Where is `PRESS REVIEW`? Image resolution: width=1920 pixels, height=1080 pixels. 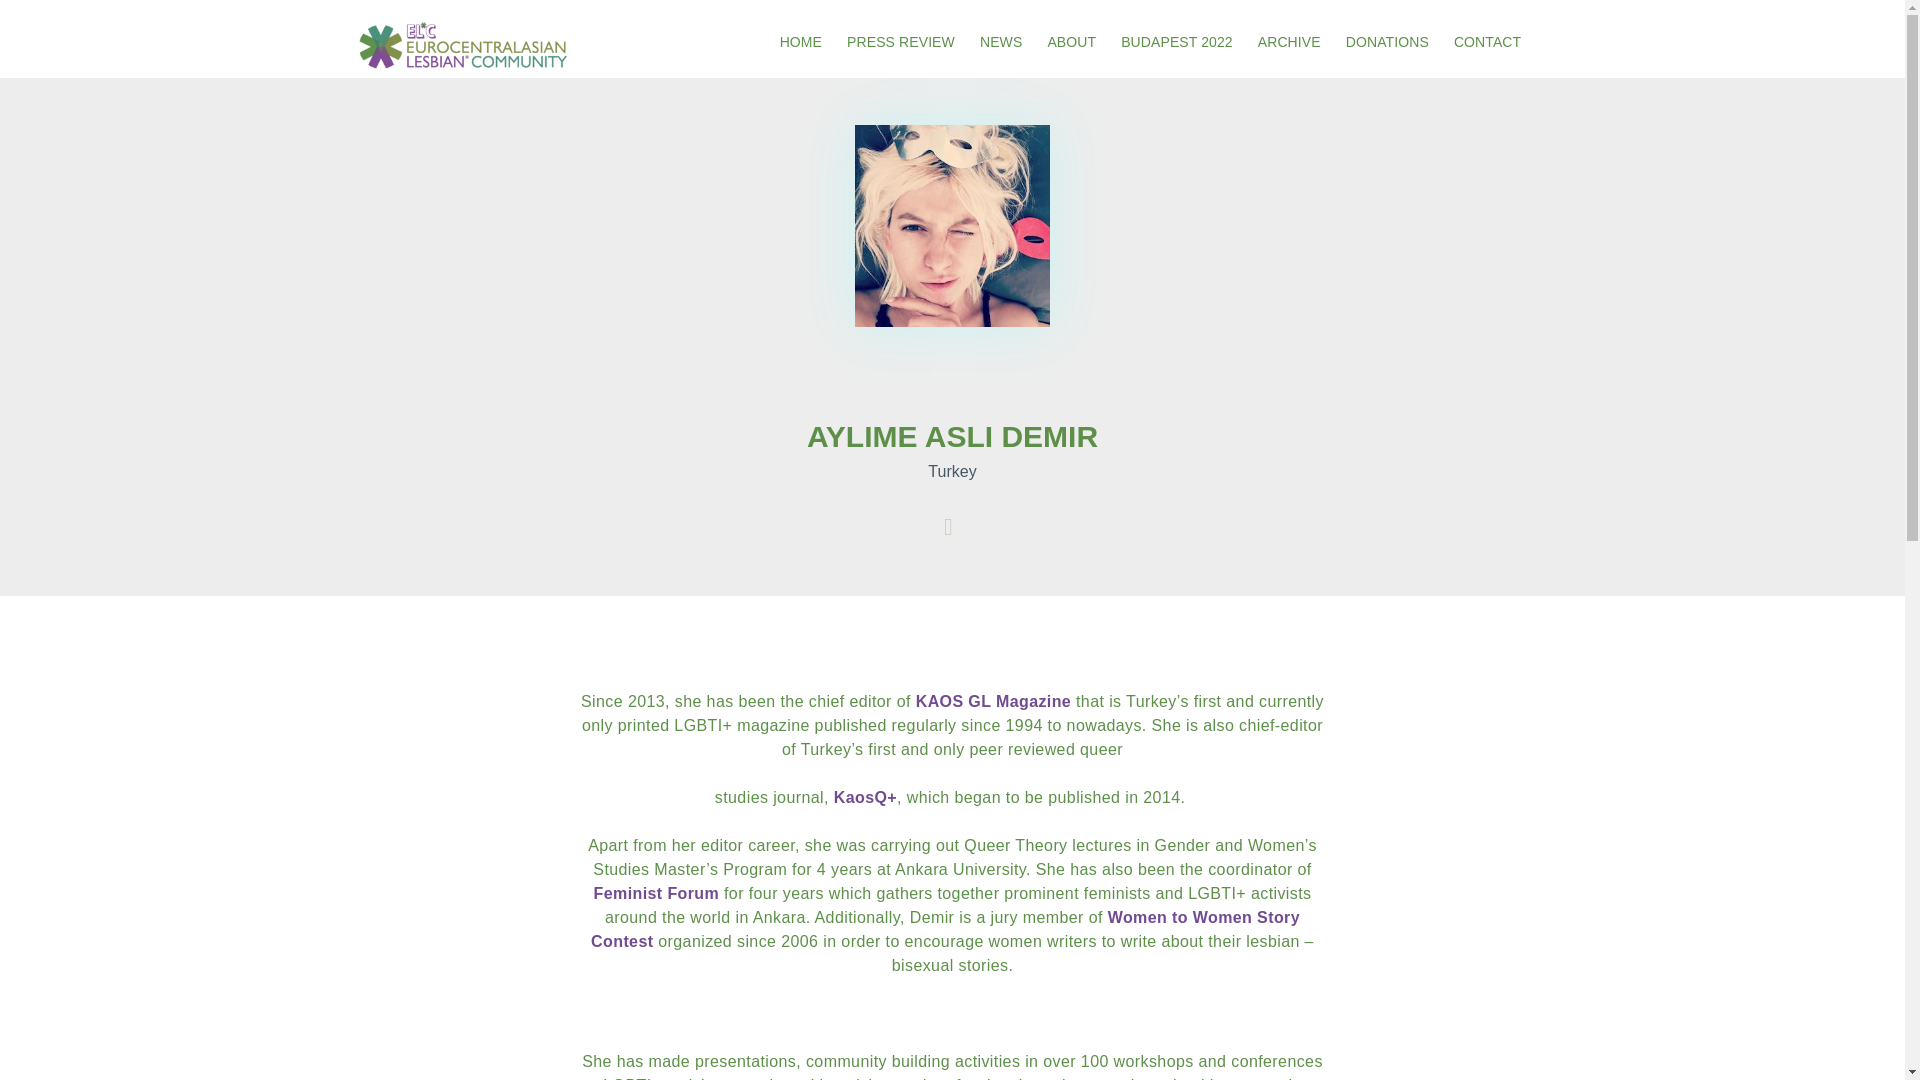 PRESS REVIEW is located at coordinates (901, 38).